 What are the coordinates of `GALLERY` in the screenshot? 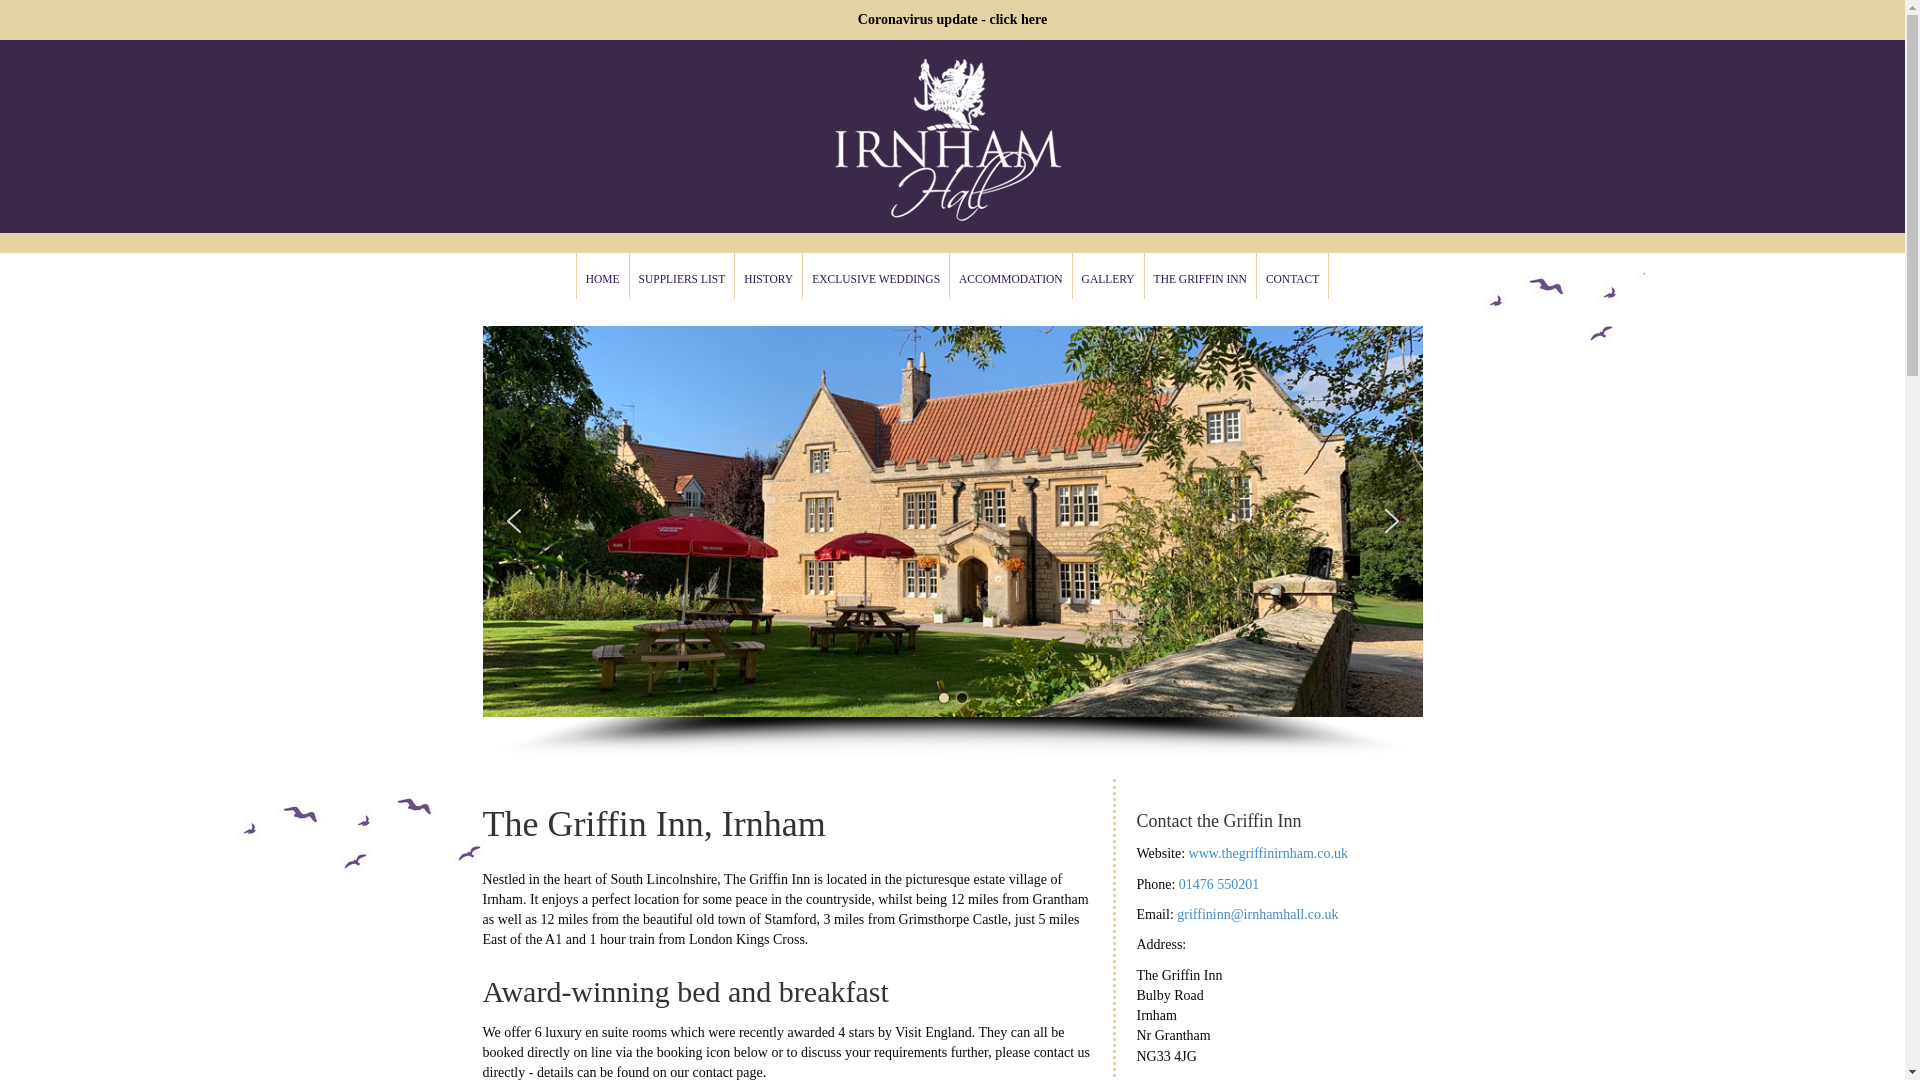 It's located at (1108, 276).